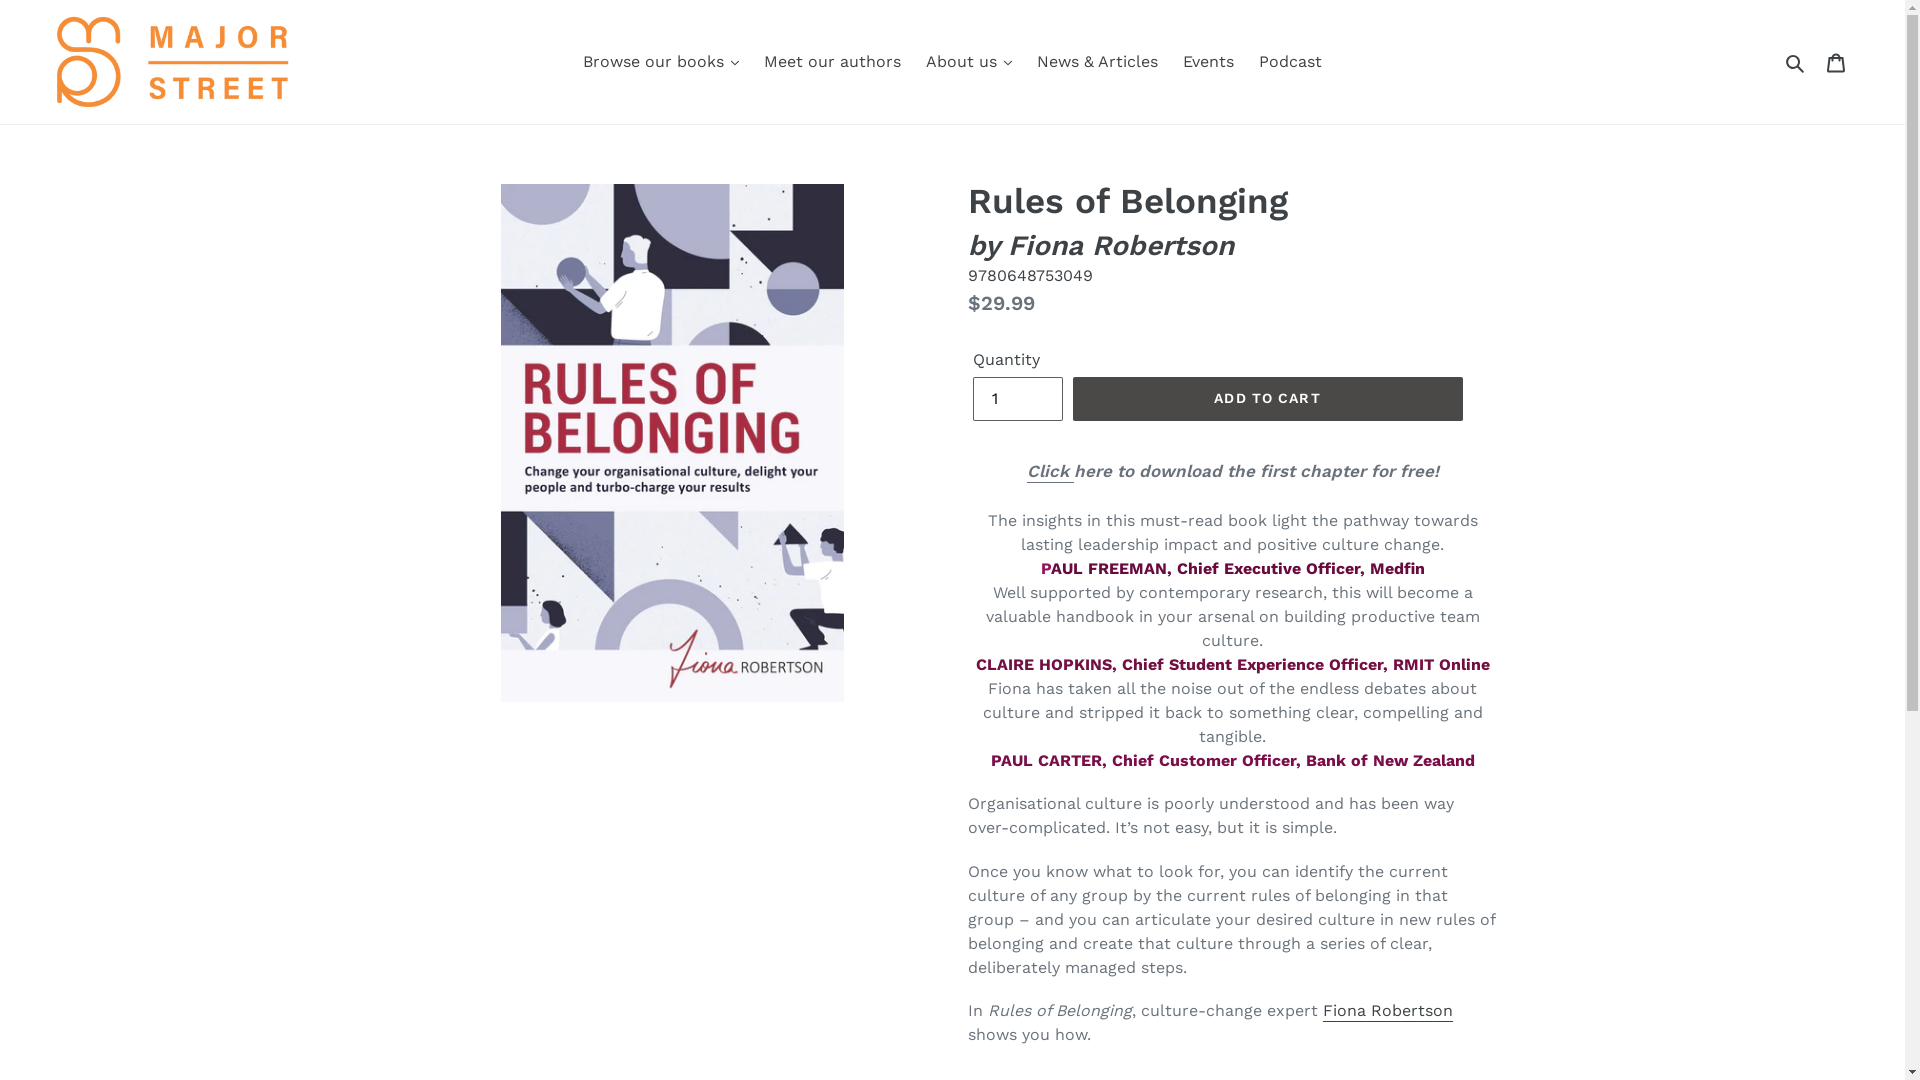 The height and width of the screenshot is (1080, 1920). I want to click on Click, so click(1050, 472).